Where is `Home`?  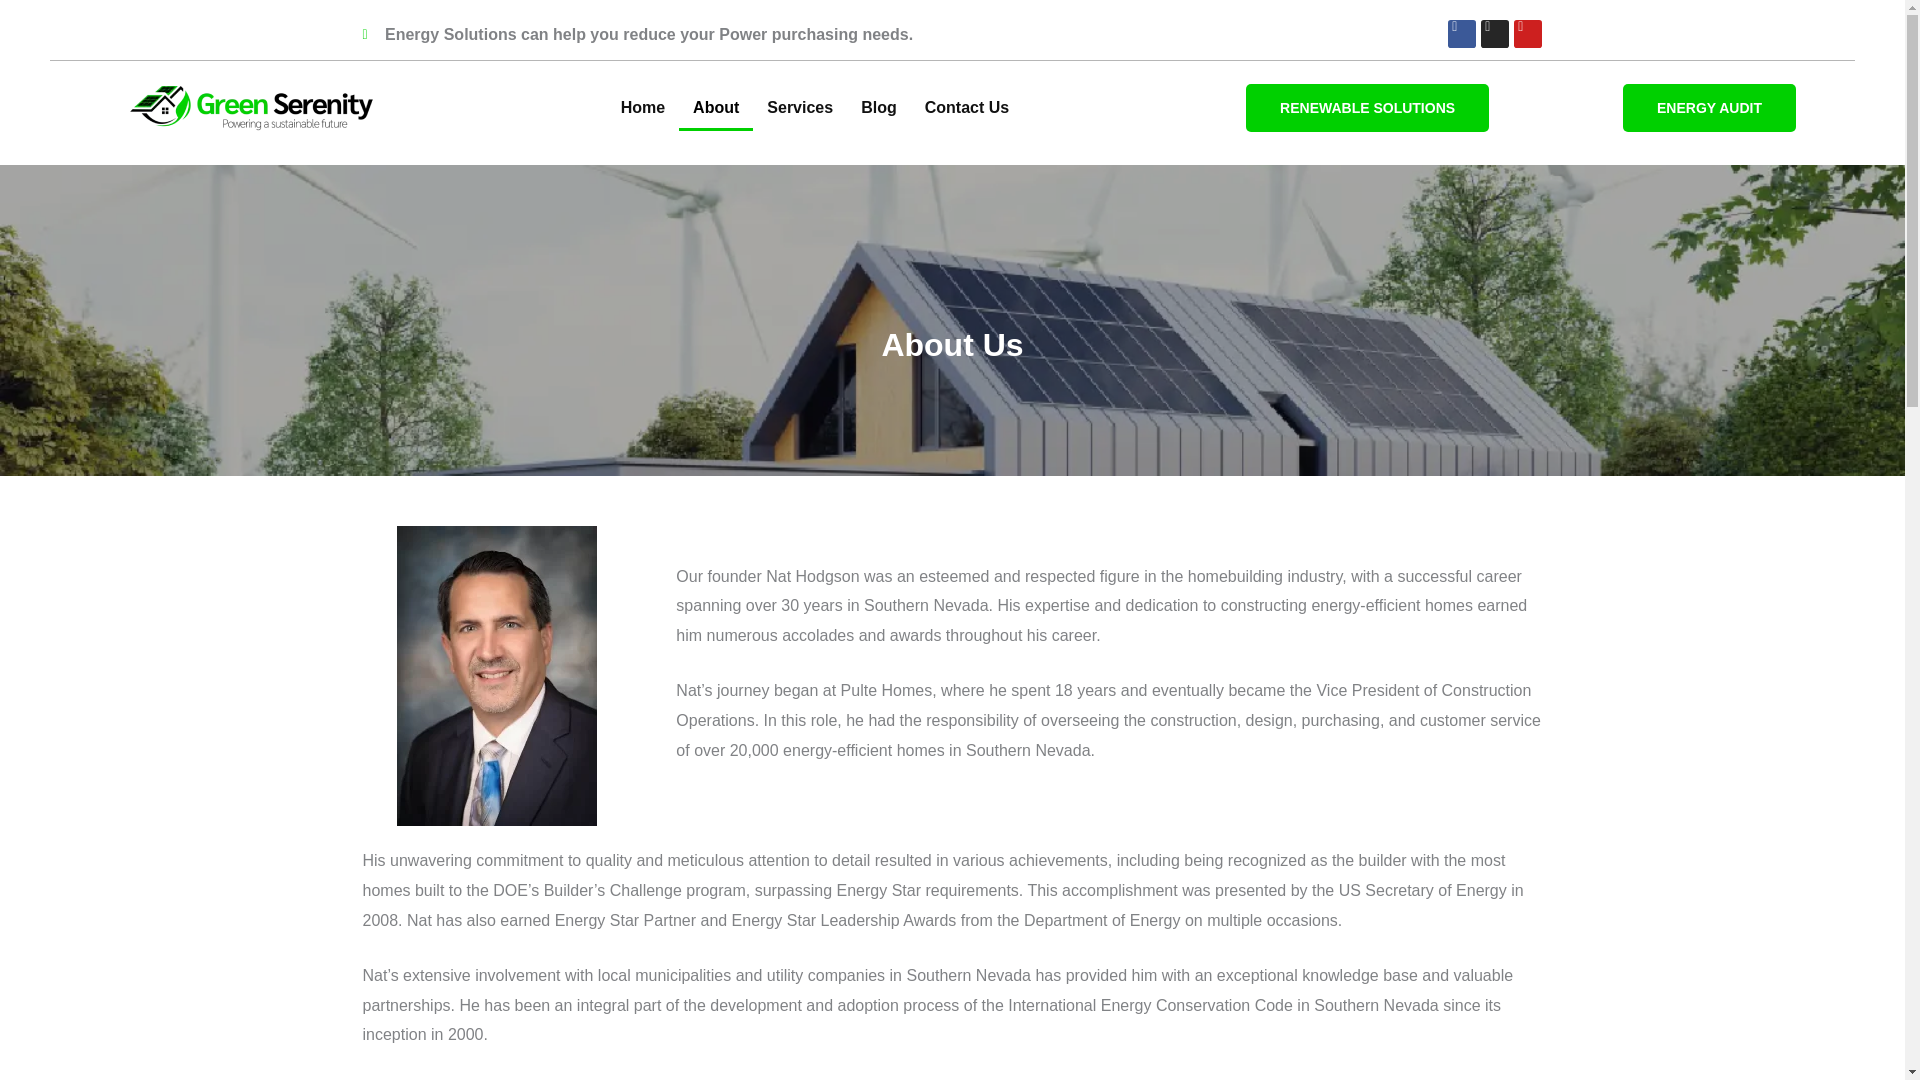
Home is located at coordinates (642, 108).